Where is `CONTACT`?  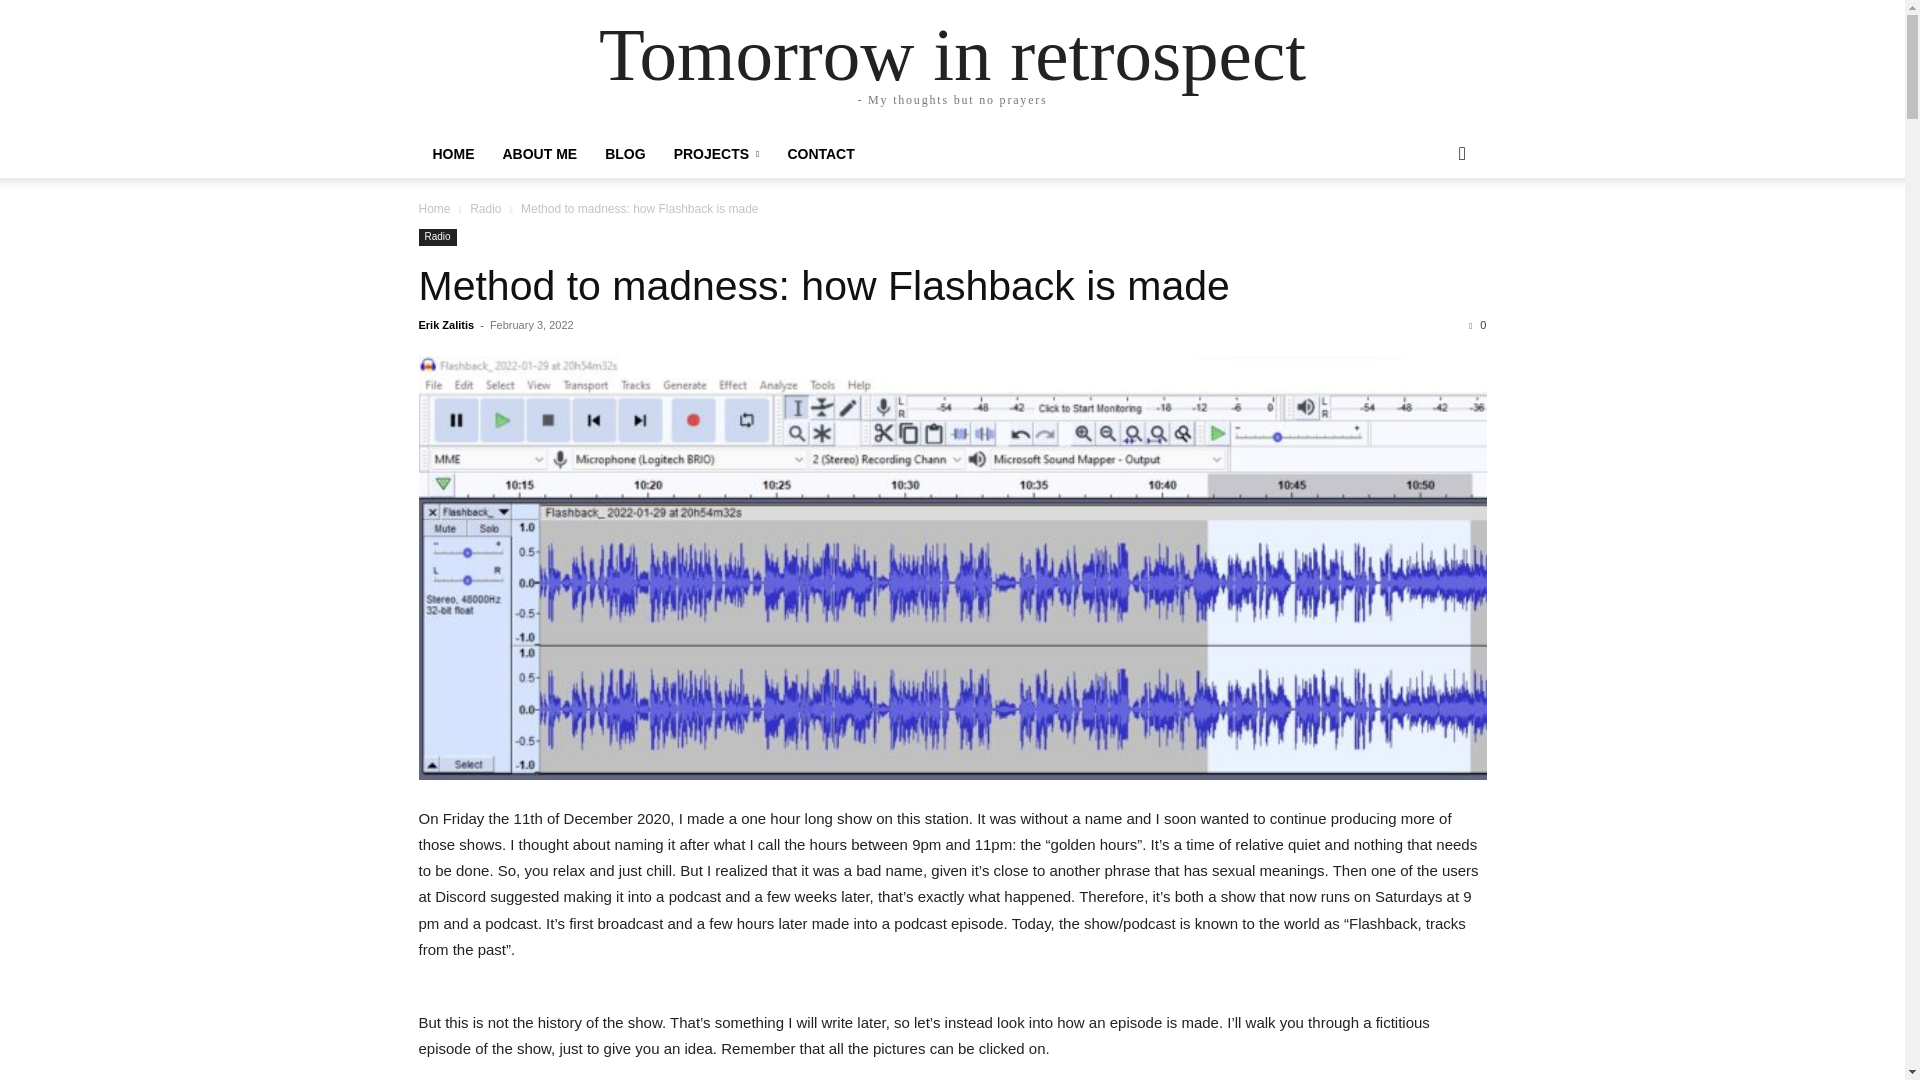
CONTACT is located at coordinates (820, 154).